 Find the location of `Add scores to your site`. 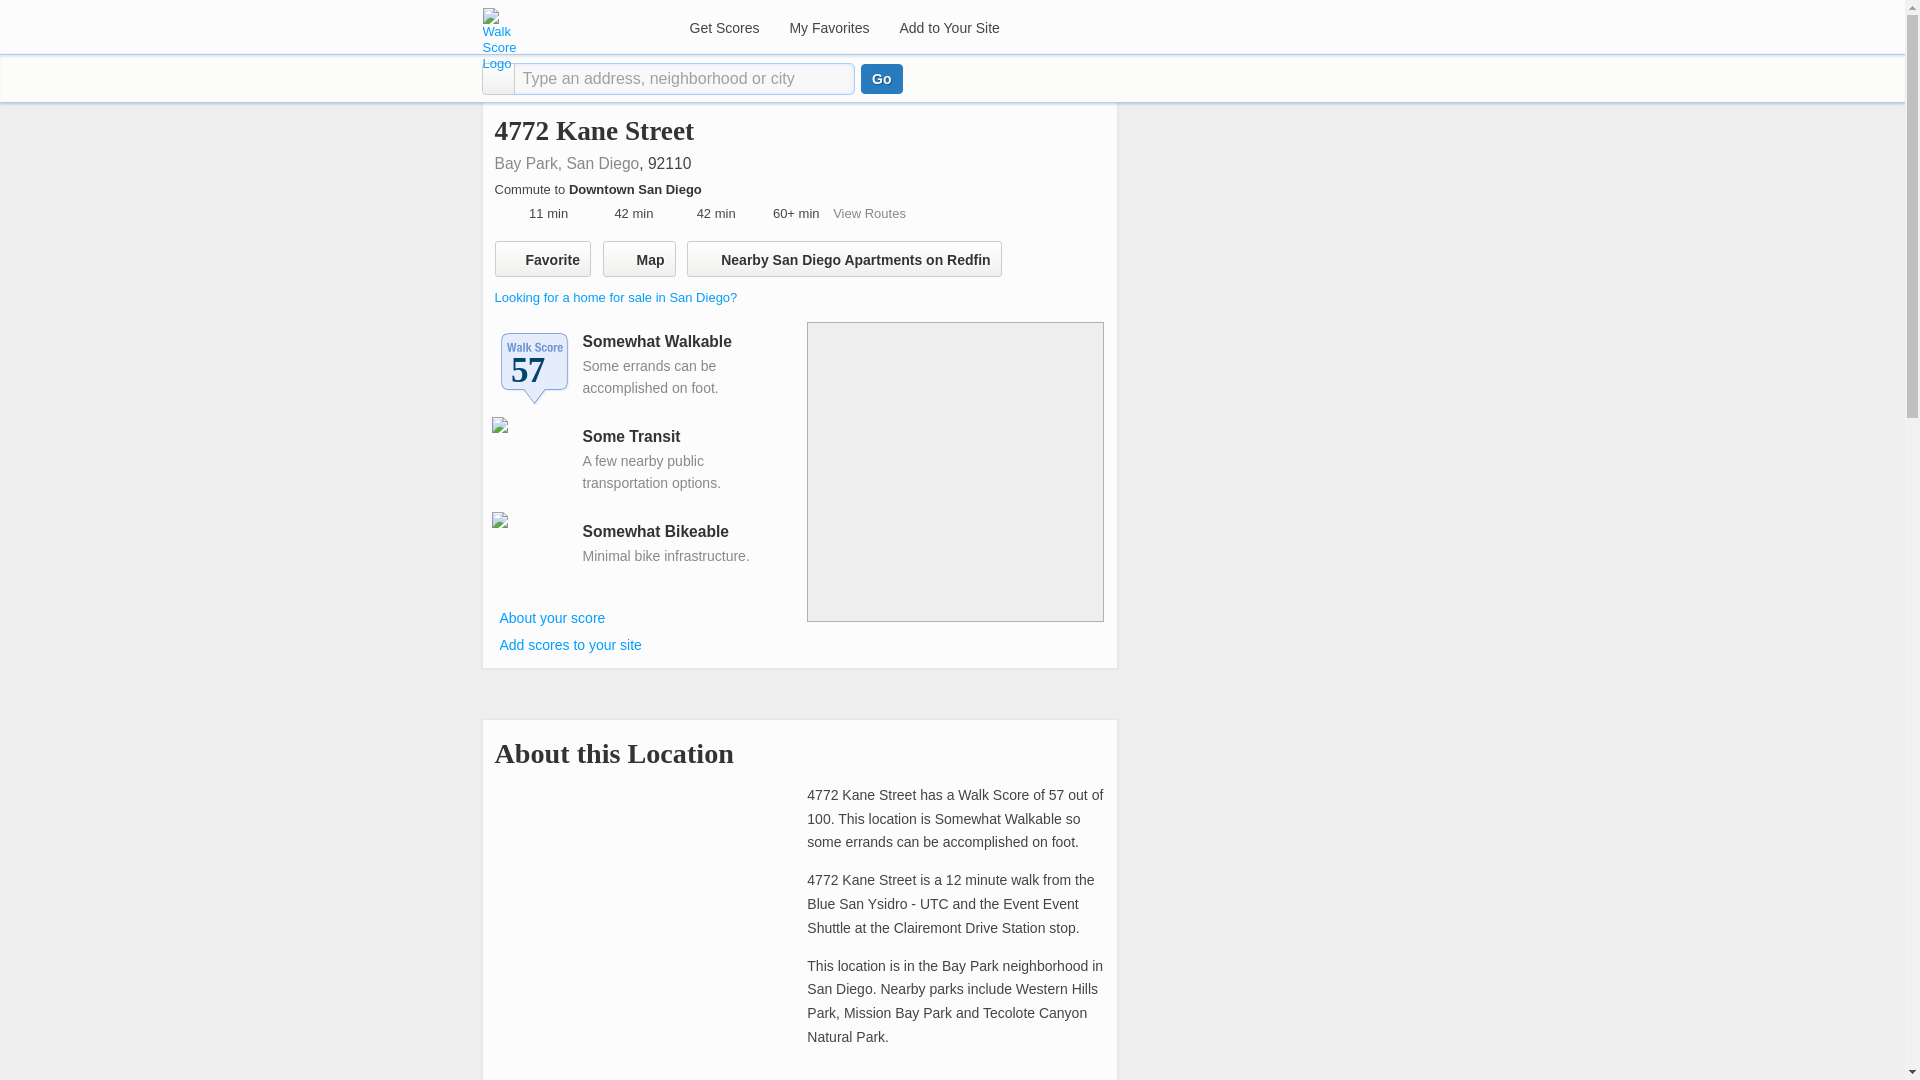

Add scores to your site is located at coordinates (570, 645).